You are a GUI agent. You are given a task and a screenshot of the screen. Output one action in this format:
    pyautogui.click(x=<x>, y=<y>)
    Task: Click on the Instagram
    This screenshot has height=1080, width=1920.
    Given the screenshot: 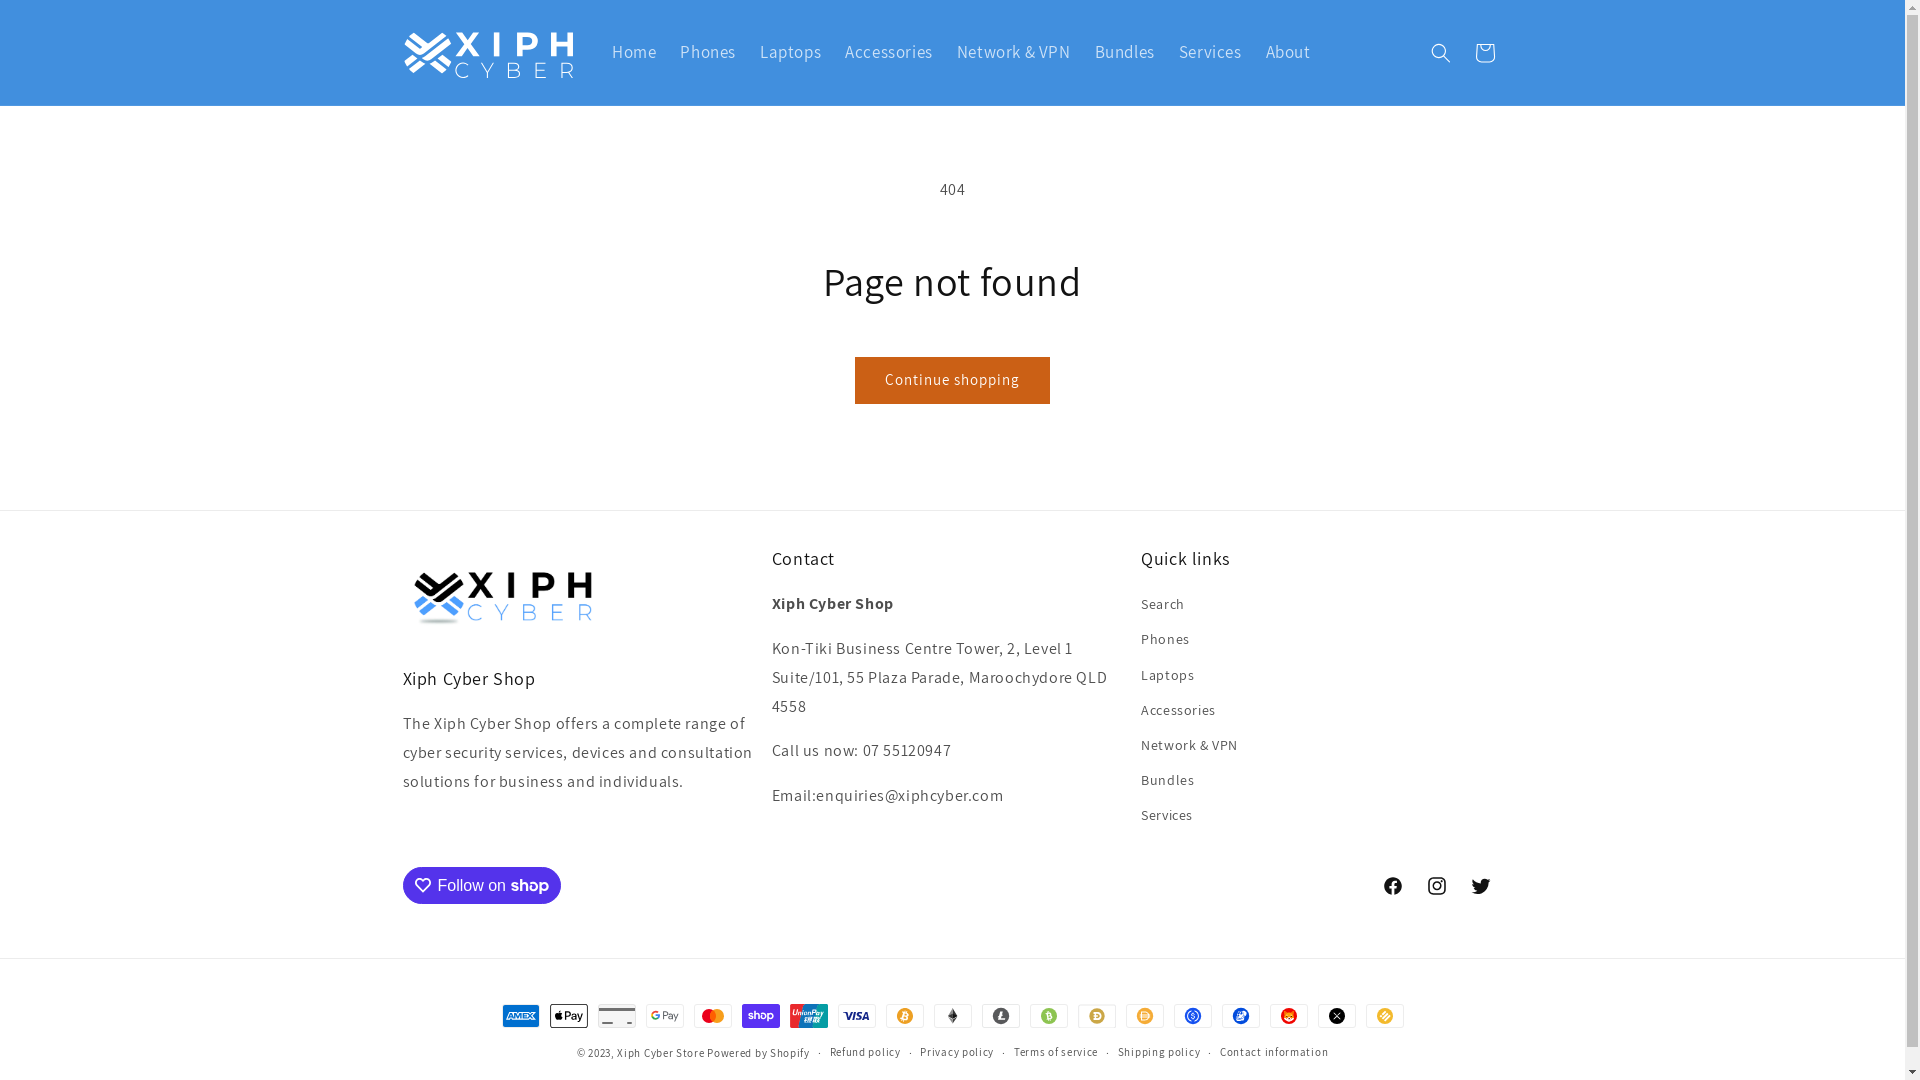 What is the action you would take?
    pyautogui.click(x=1436, y=886)
    